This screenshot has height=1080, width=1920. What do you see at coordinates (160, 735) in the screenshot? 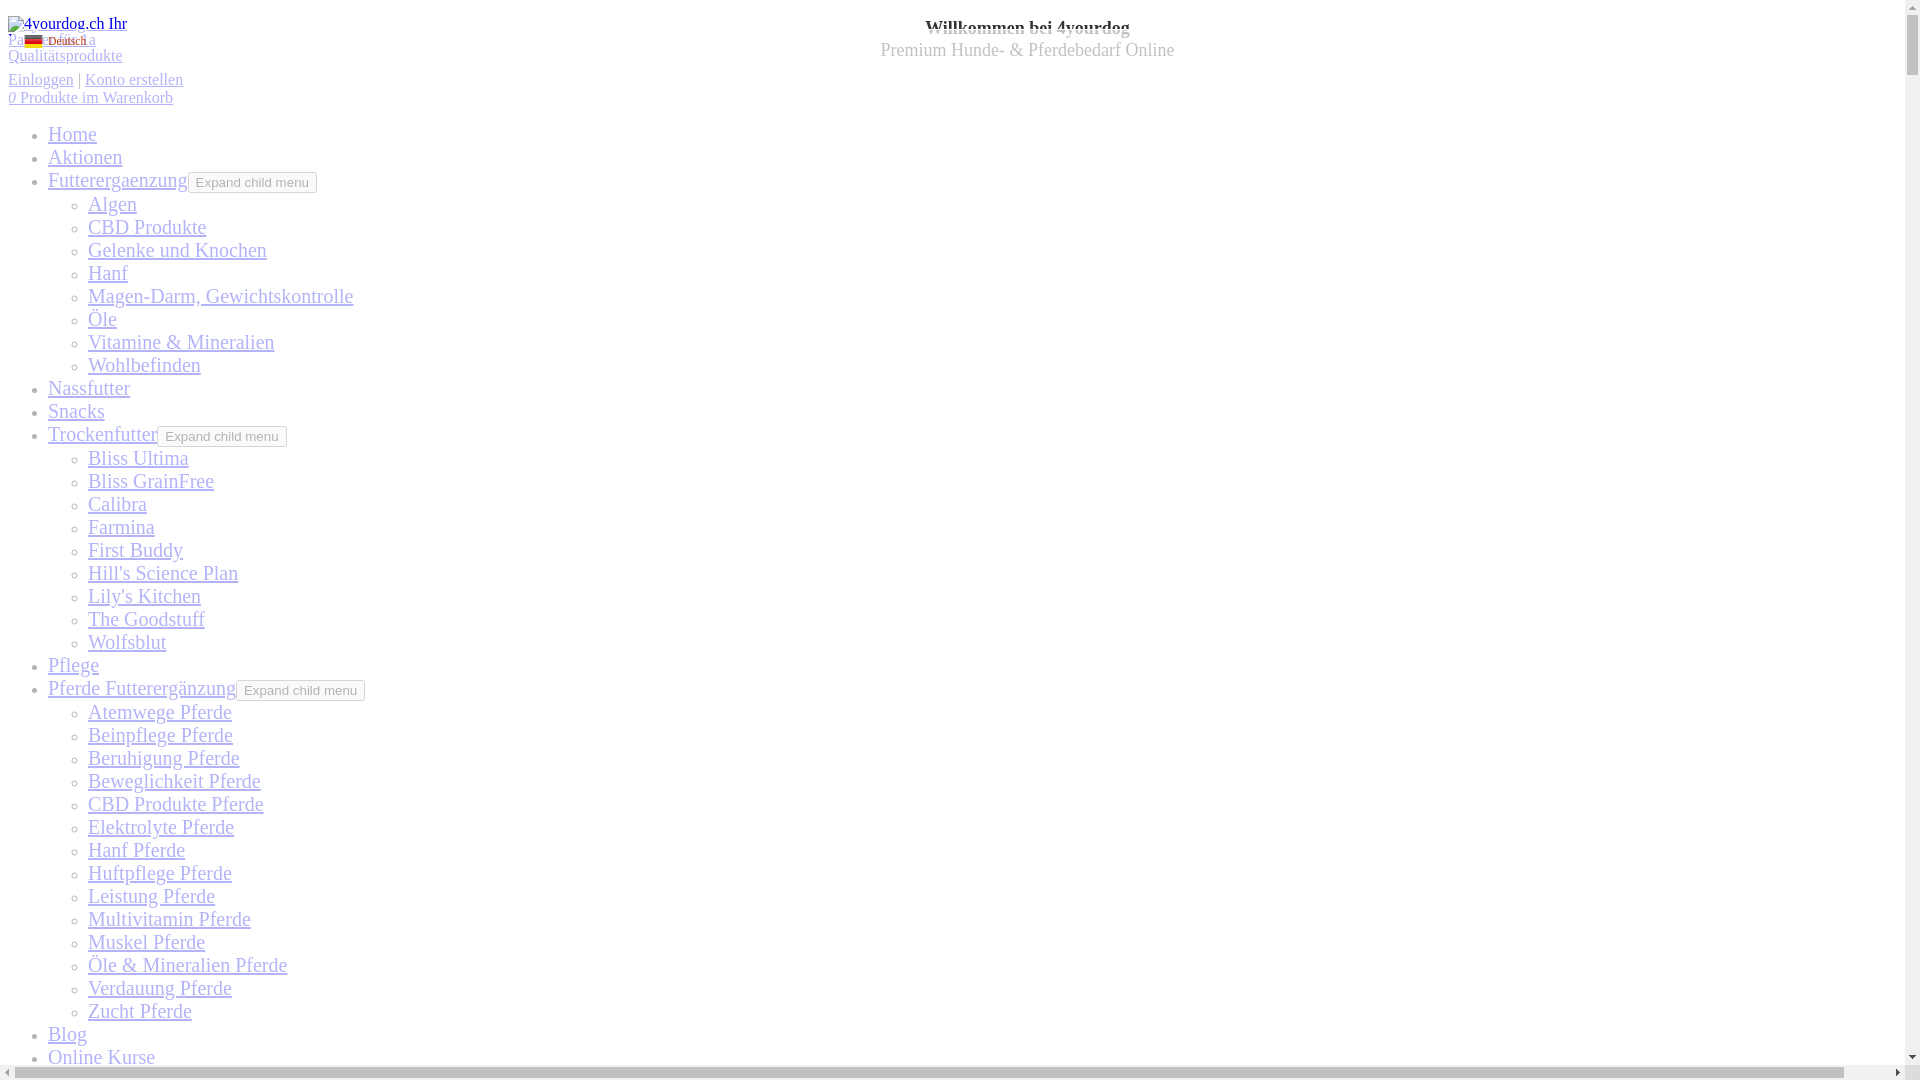
I see `Beinpflege Pferde` at bounding box center [160, 735].